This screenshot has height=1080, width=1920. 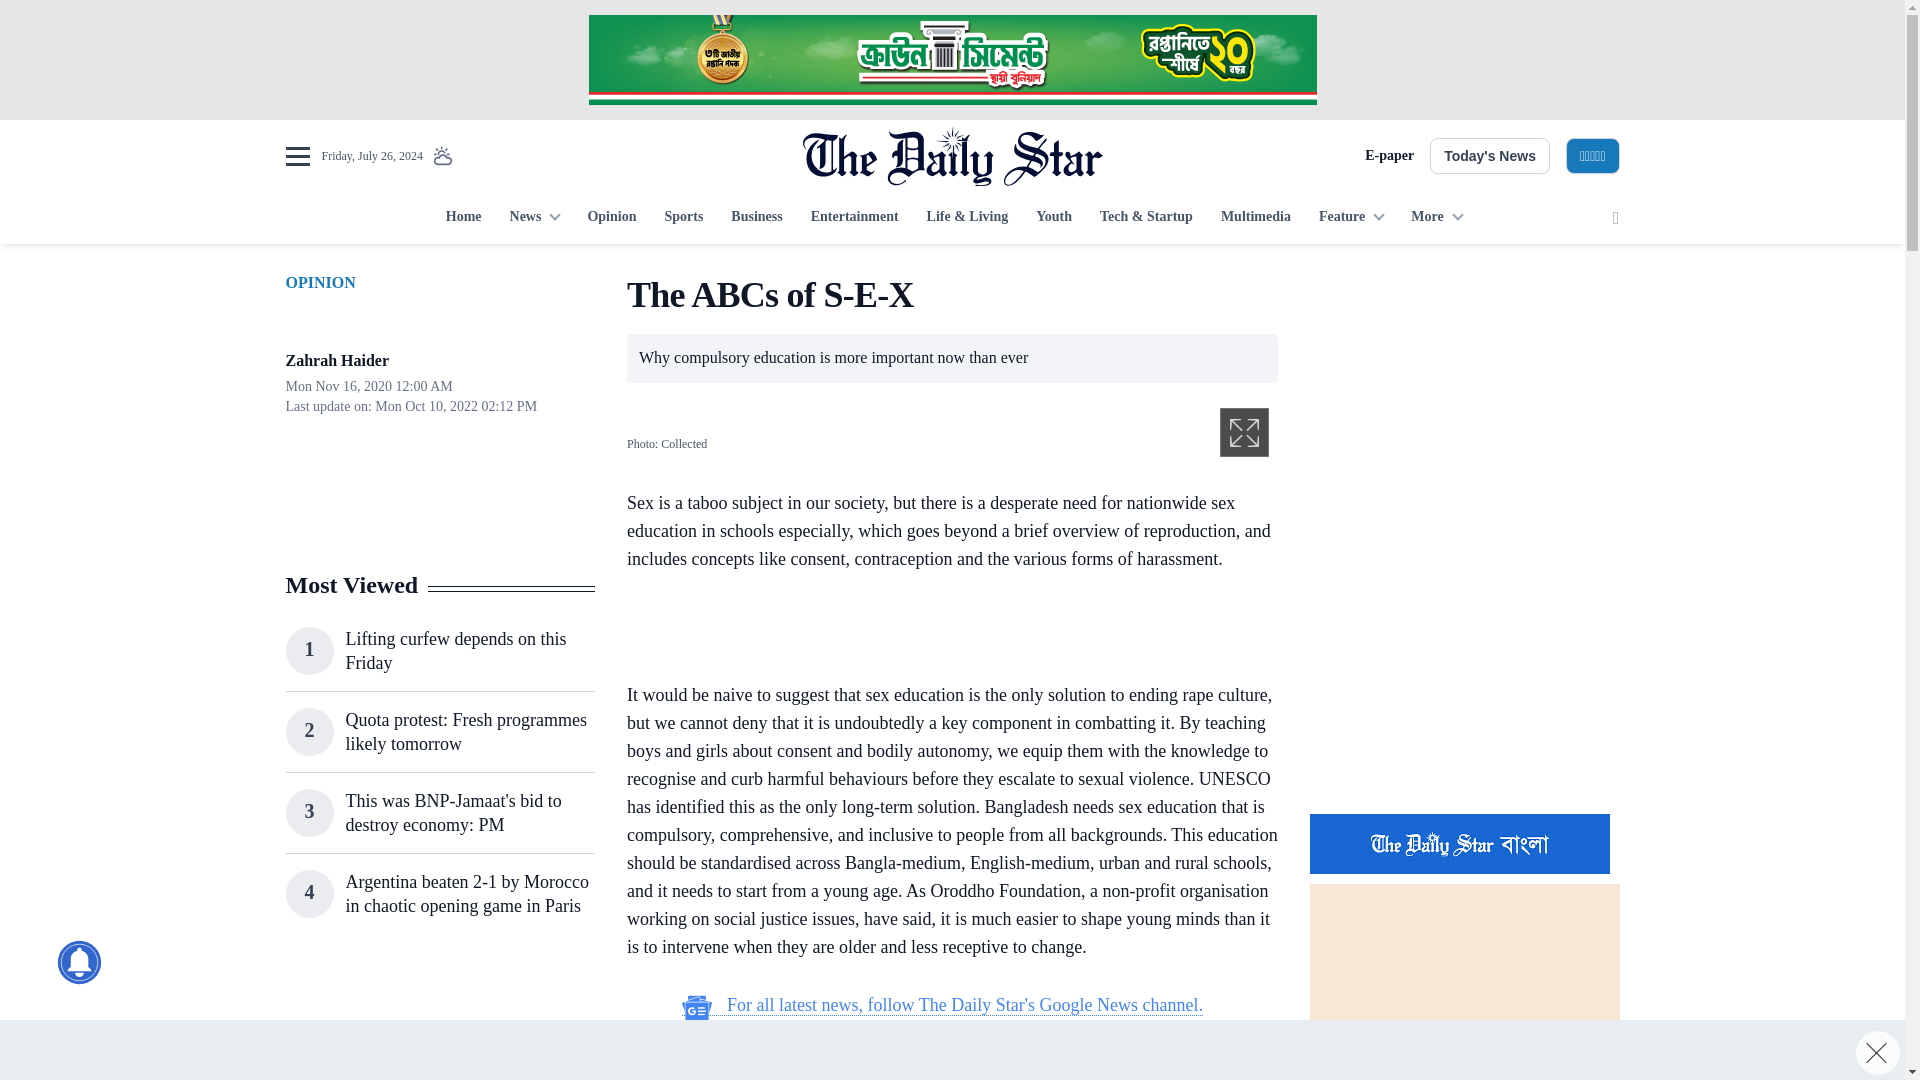 I want to click on Feature, so click(x=1351, y=218).